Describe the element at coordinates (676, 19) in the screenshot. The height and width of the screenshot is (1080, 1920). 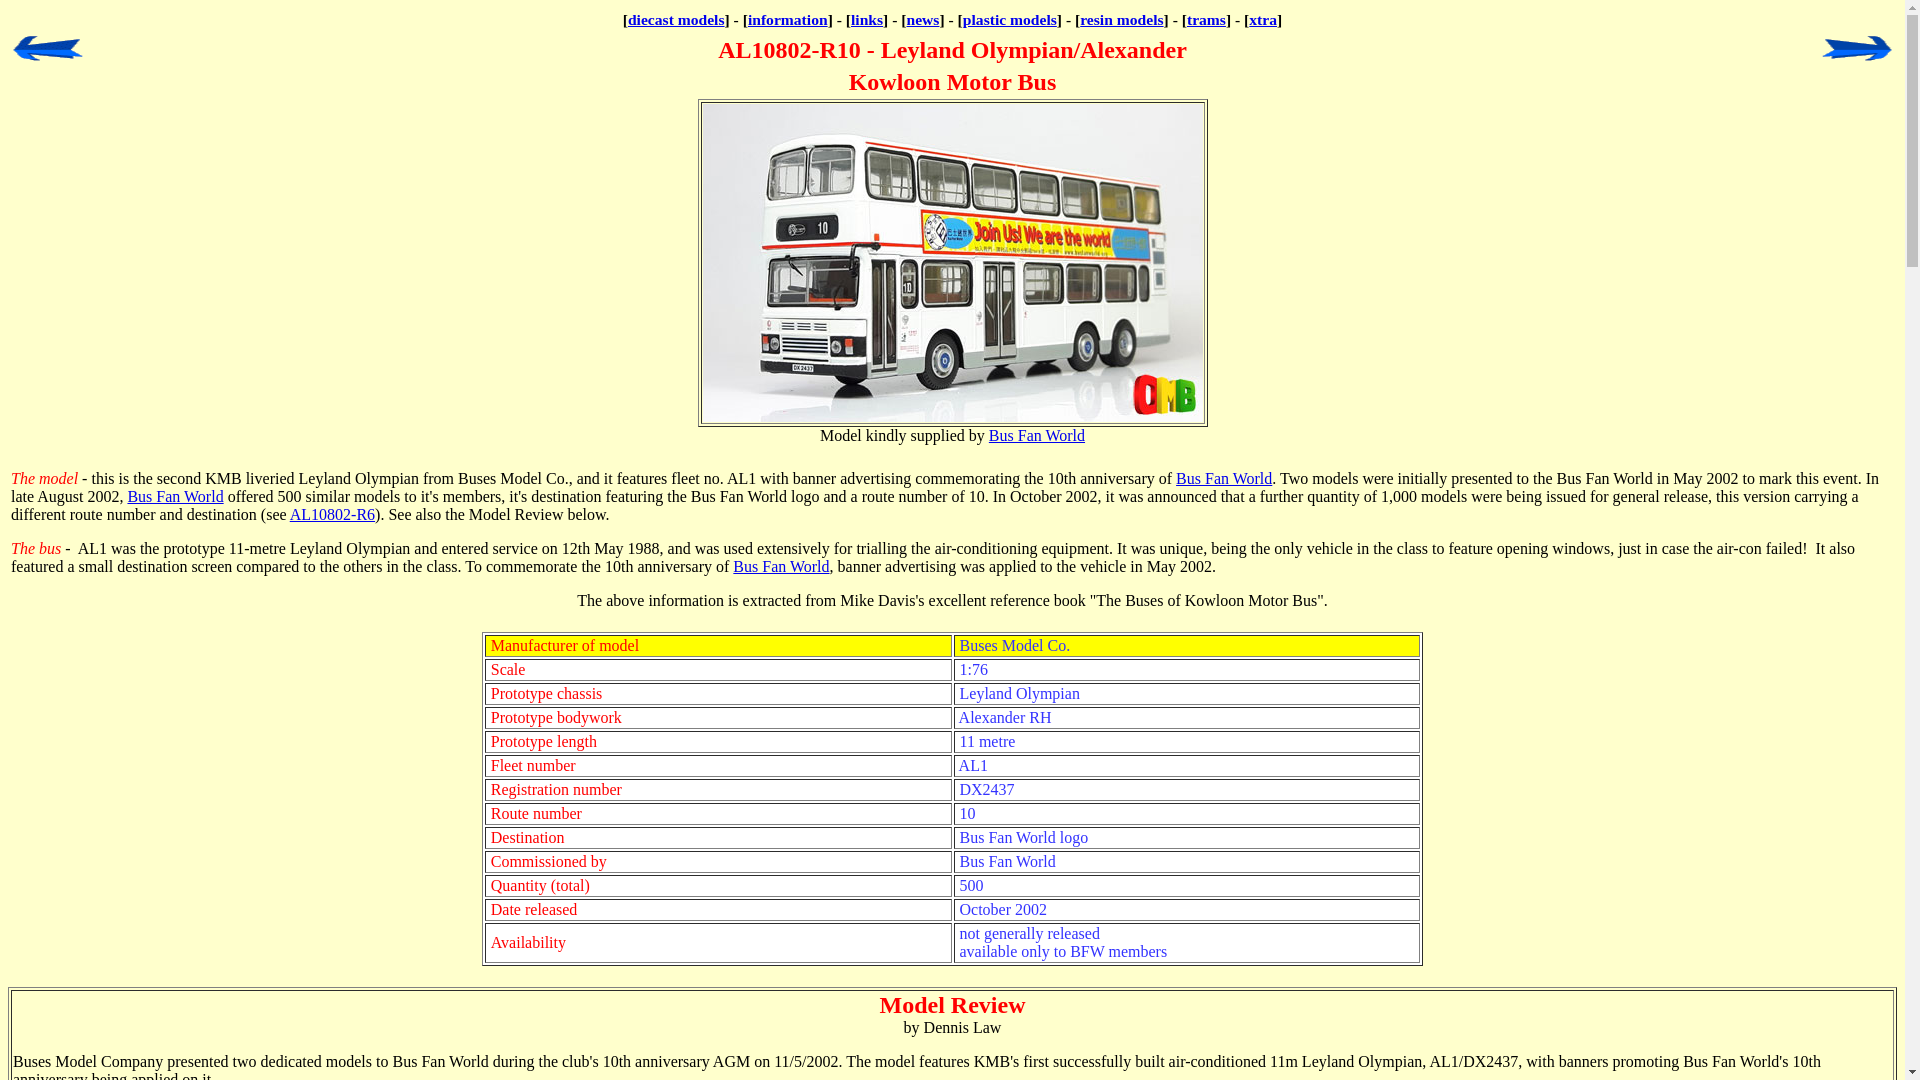
I see `diecast models` at that location.